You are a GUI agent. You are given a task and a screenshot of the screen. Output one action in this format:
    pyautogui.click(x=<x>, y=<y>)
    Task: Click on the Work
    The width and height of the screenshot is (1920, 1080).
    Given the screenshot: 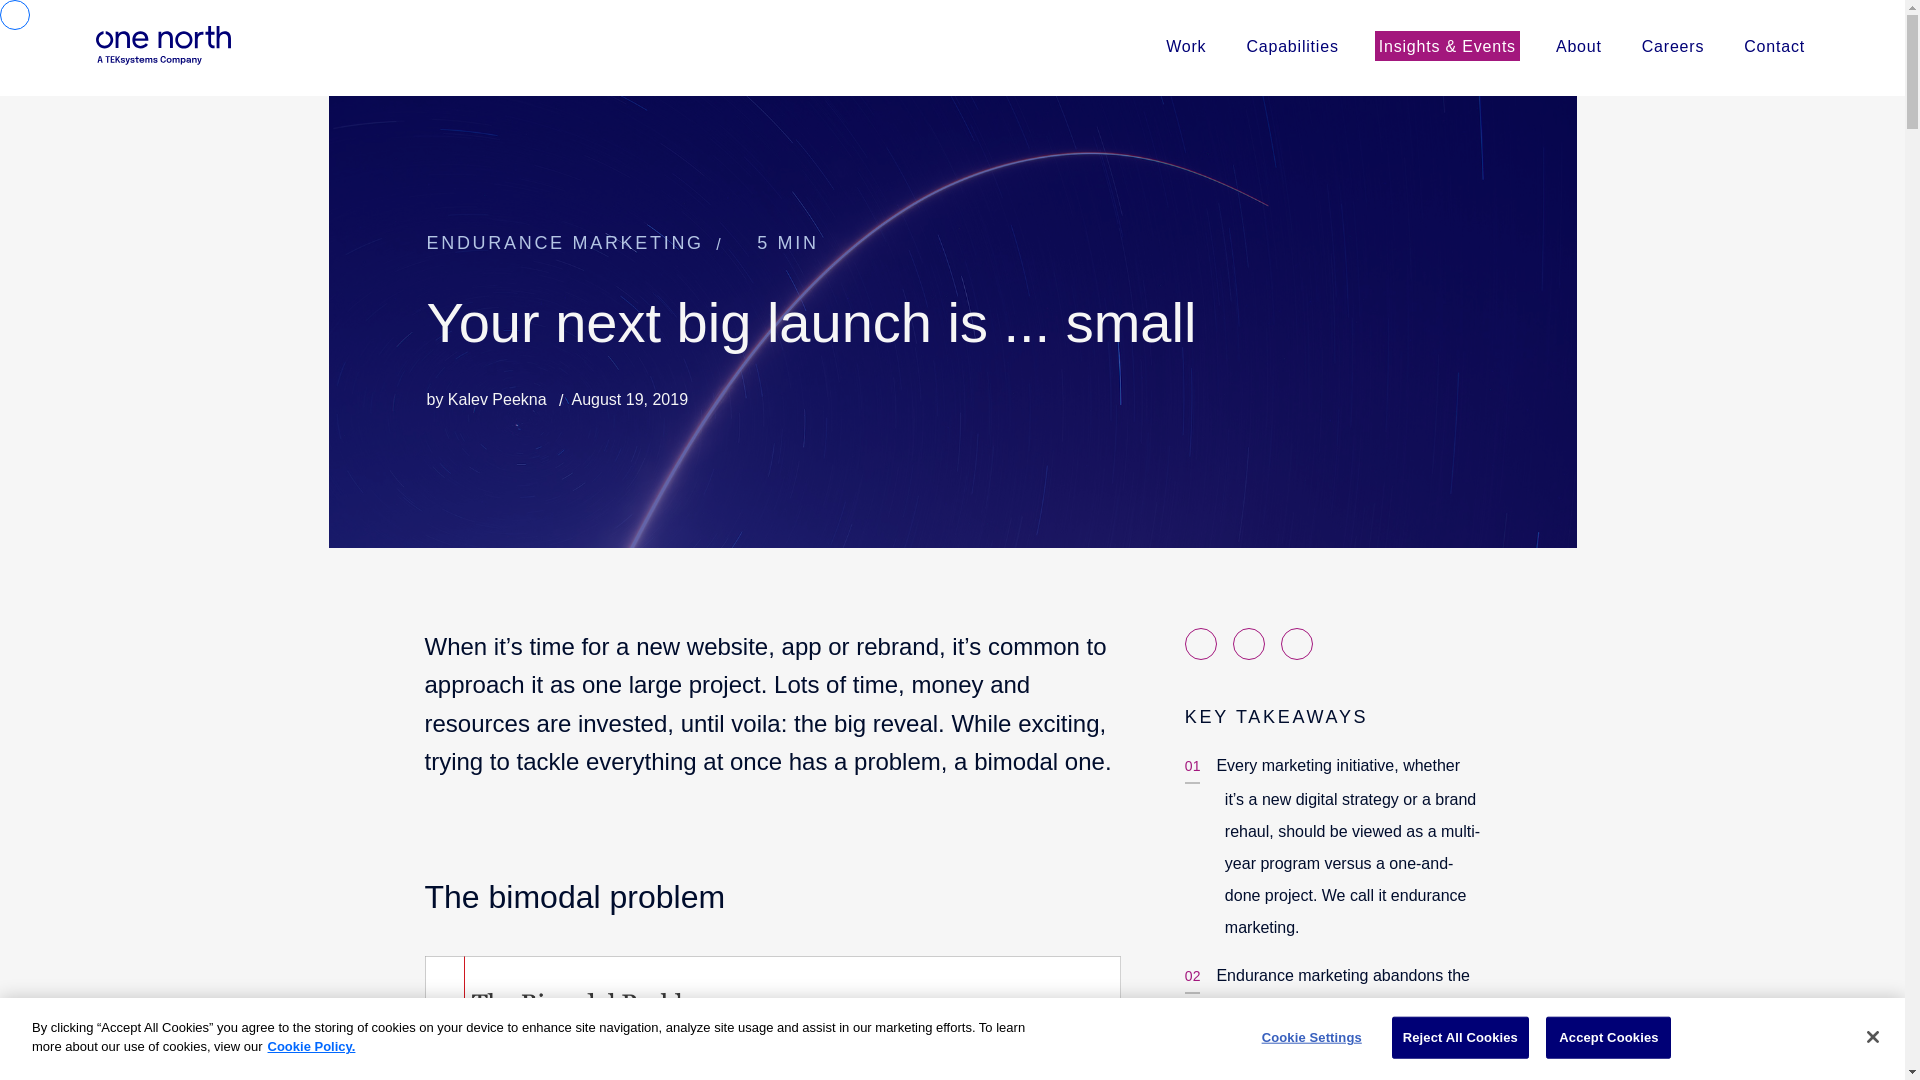 What is the action you would take?
    pyautogui.click(x=1185, y=45)
    